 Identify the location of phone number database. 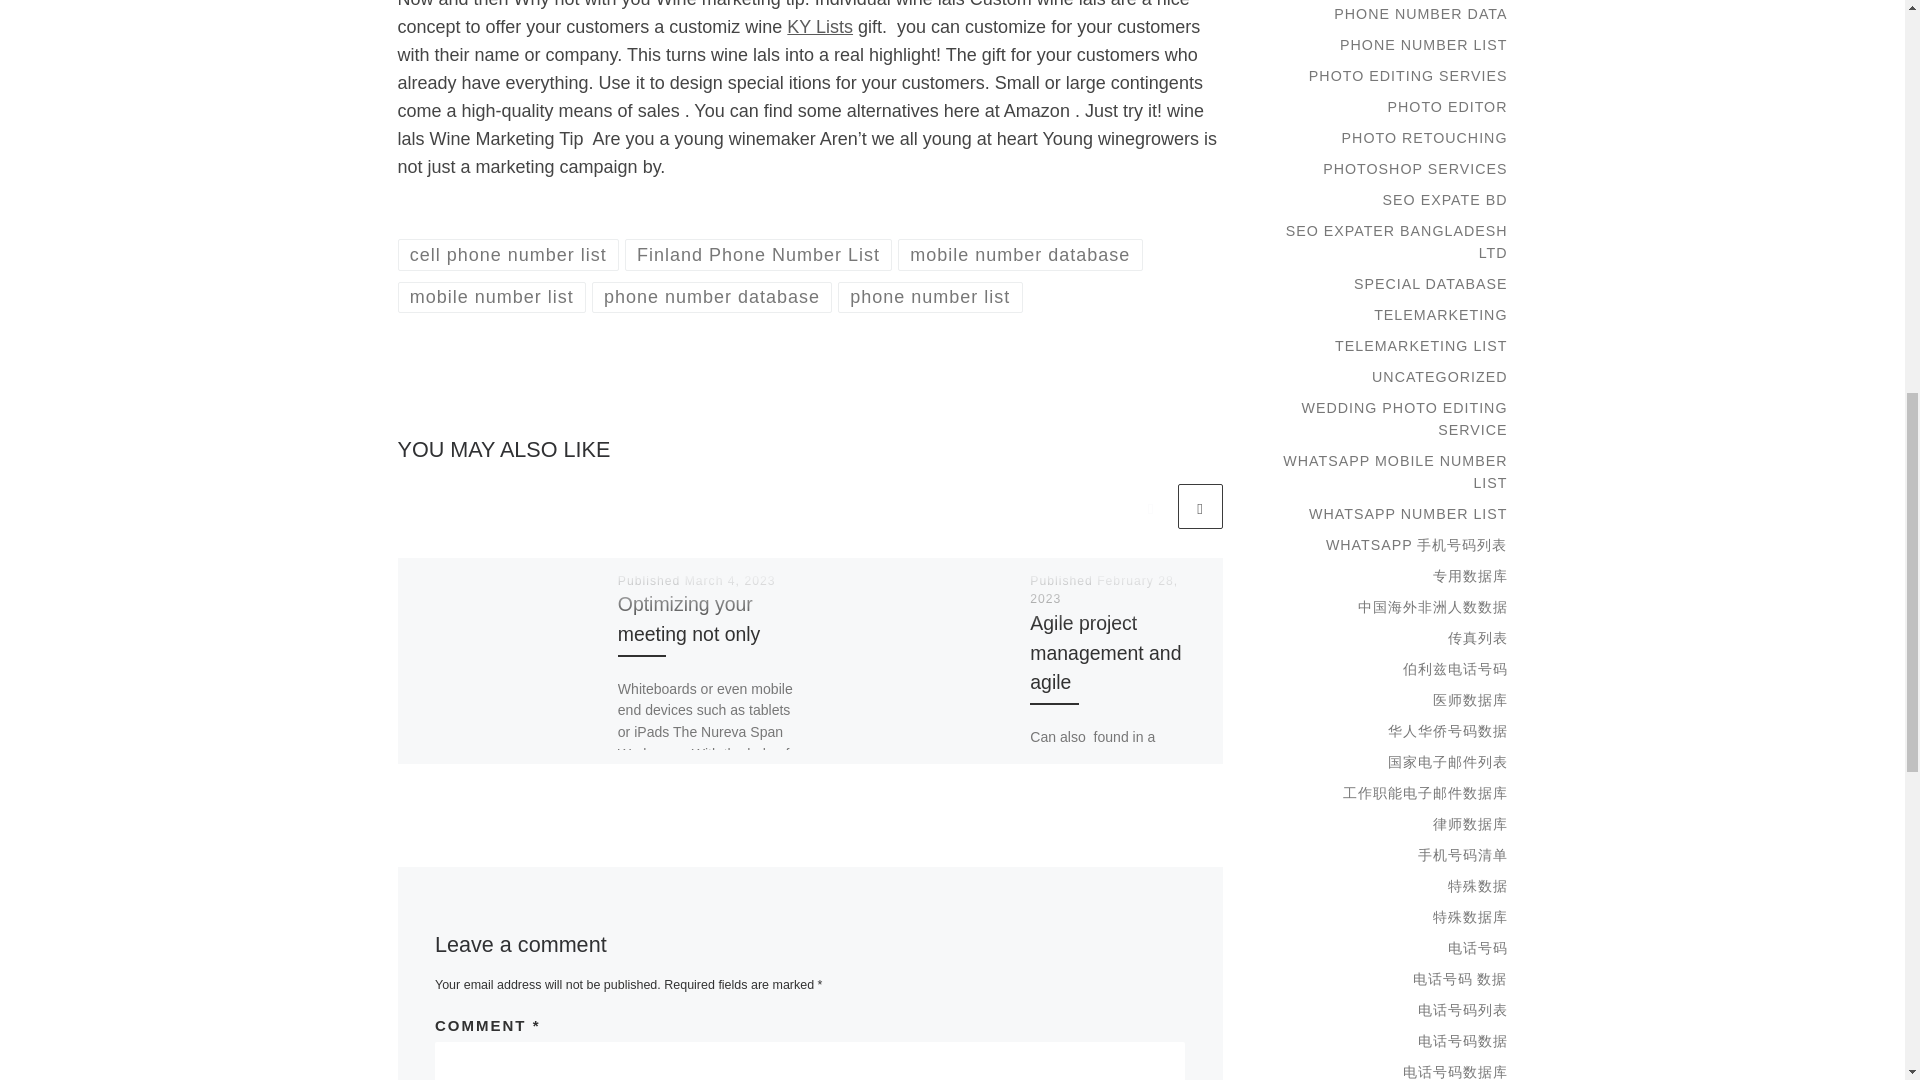
(712, 297).